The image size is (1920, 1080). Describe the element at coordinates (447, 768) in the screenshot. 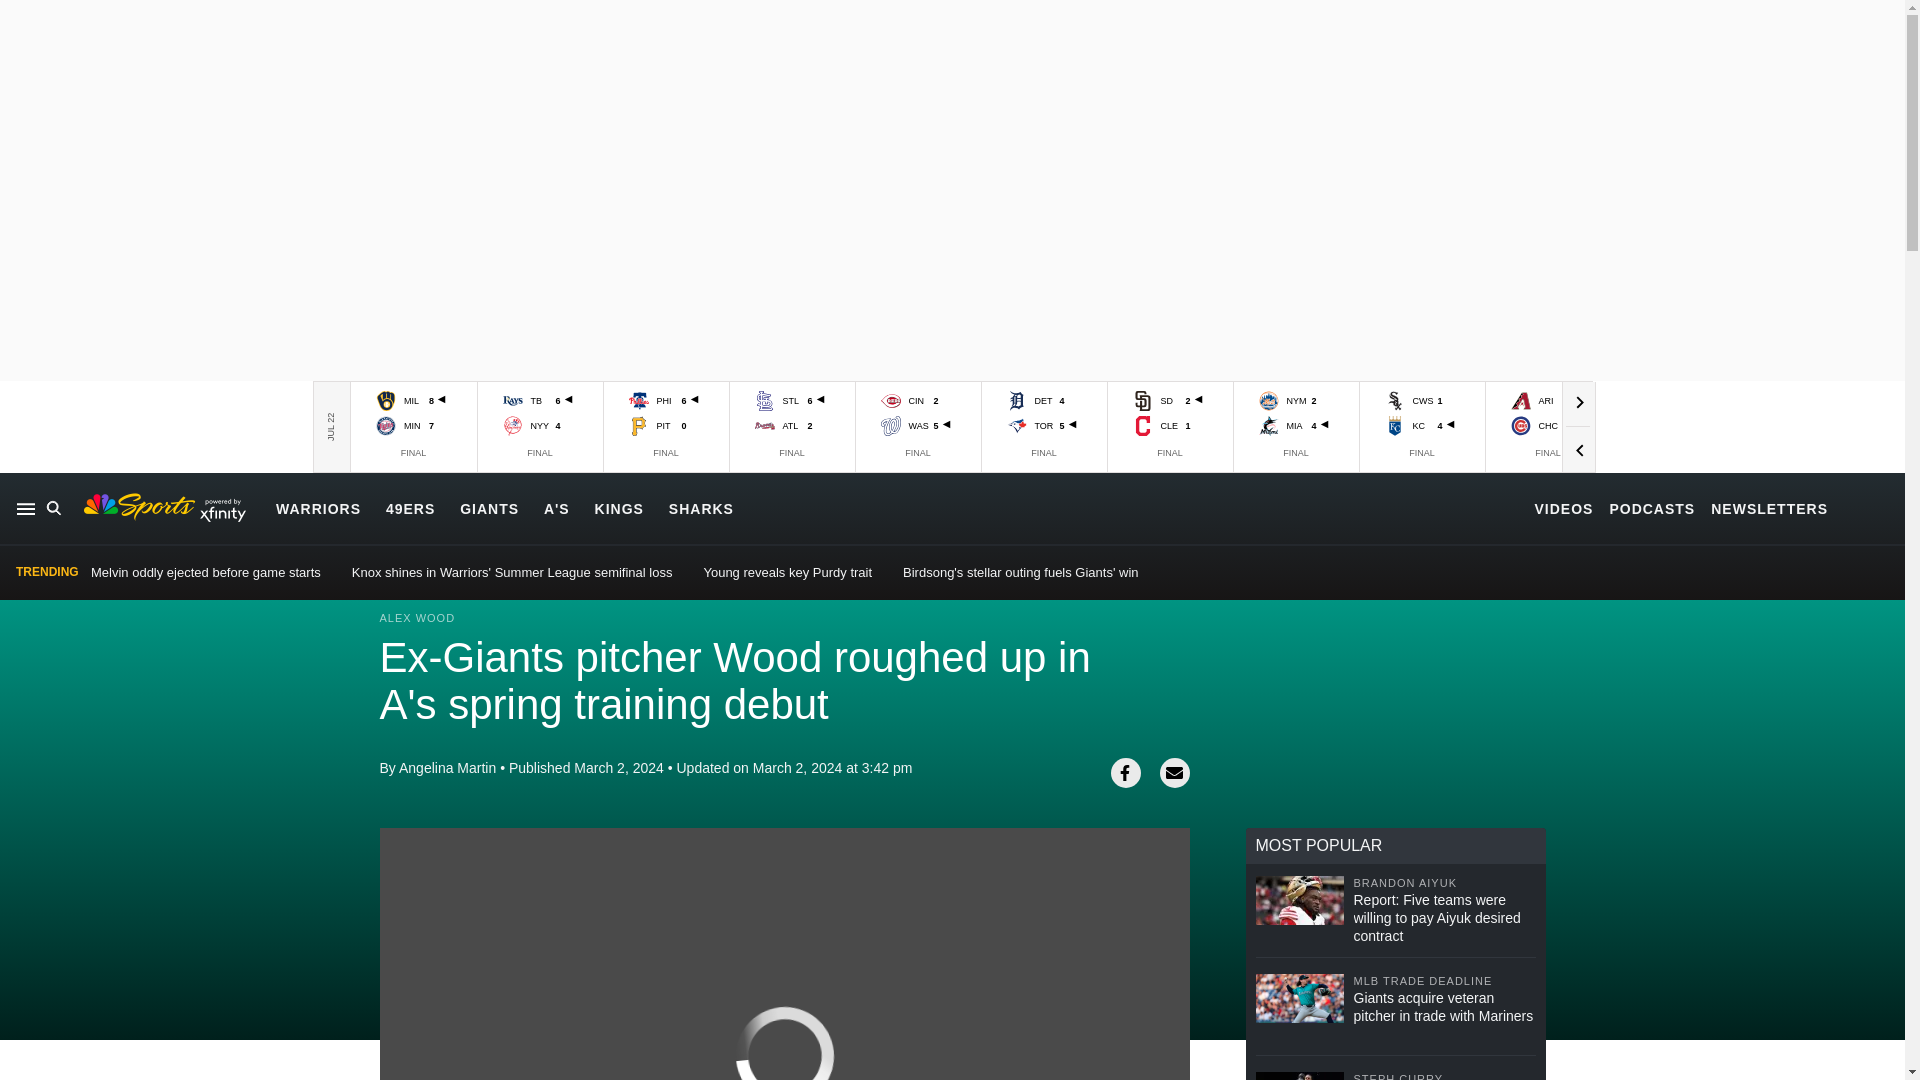

I see `Angelina Martin` at that location.